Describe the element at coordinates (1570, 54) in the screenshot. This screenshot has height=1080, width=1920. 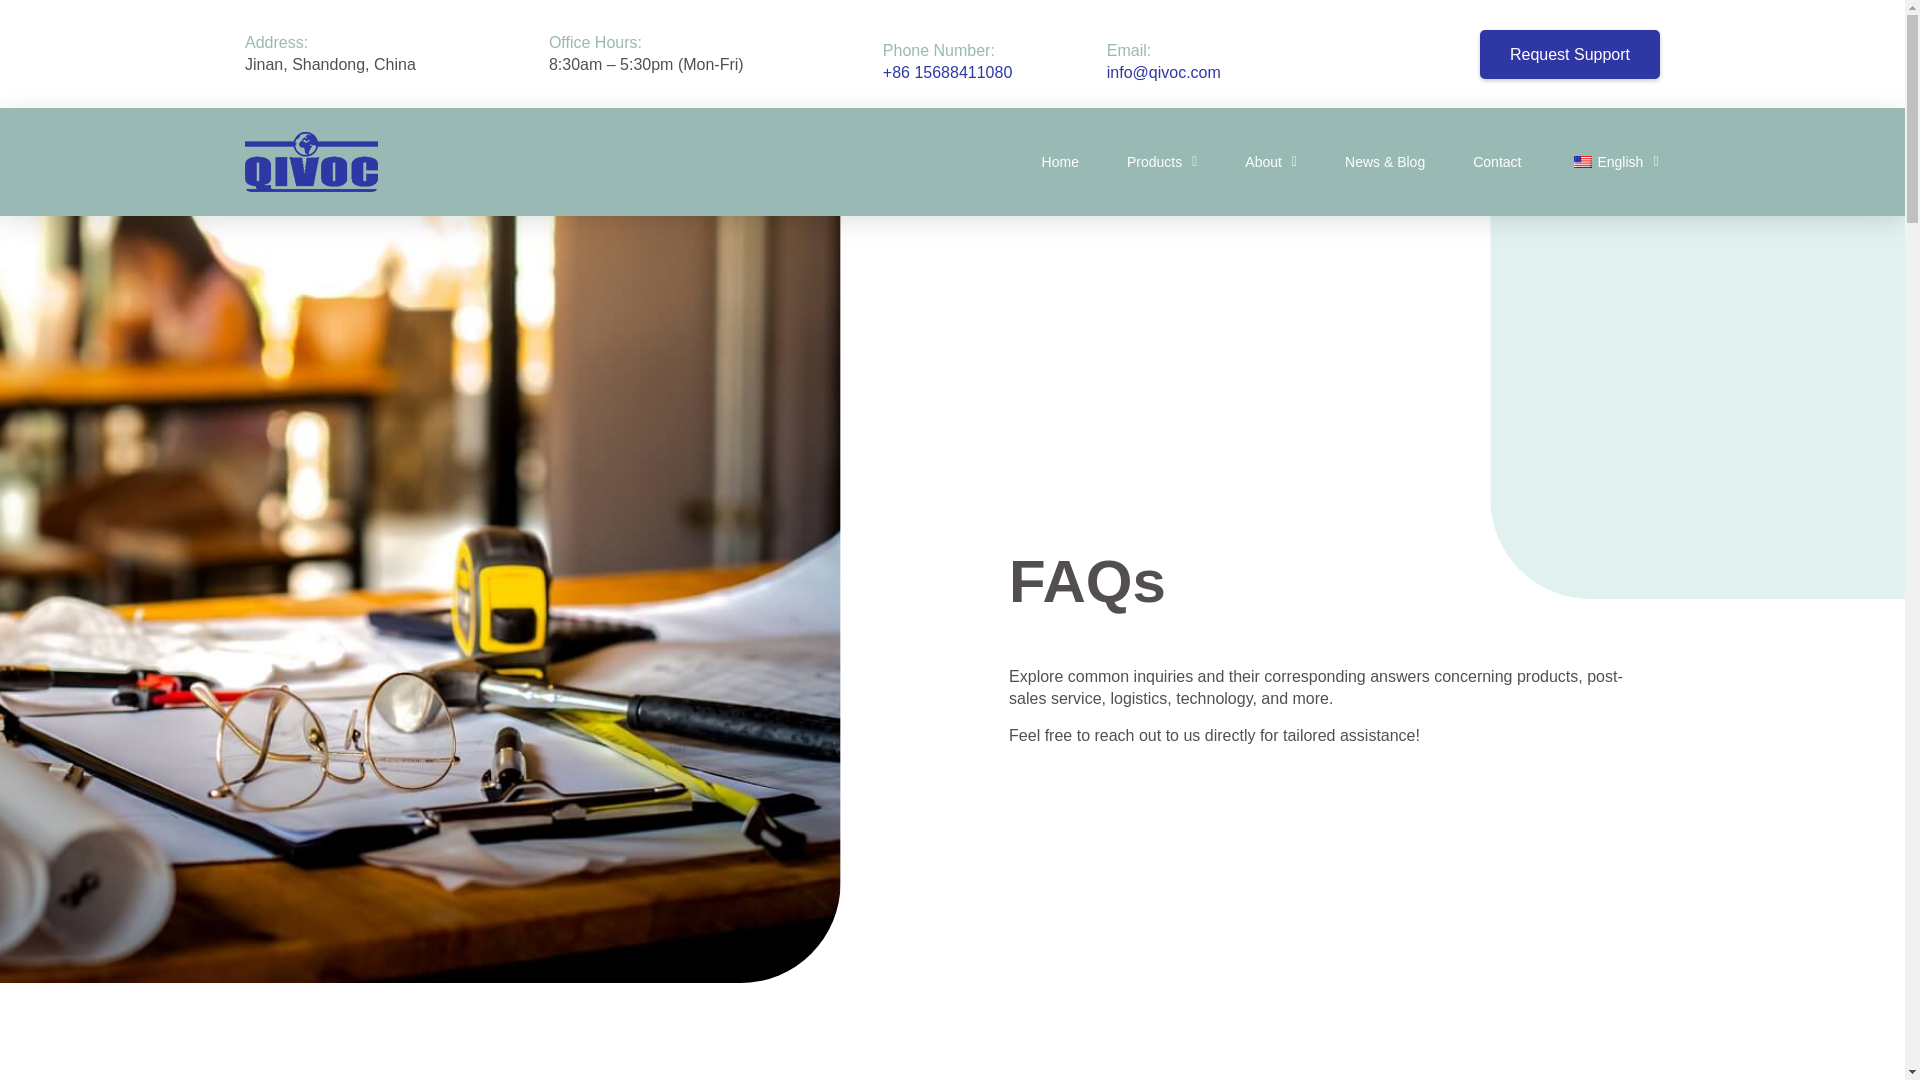
I see `Request Support` at that location.